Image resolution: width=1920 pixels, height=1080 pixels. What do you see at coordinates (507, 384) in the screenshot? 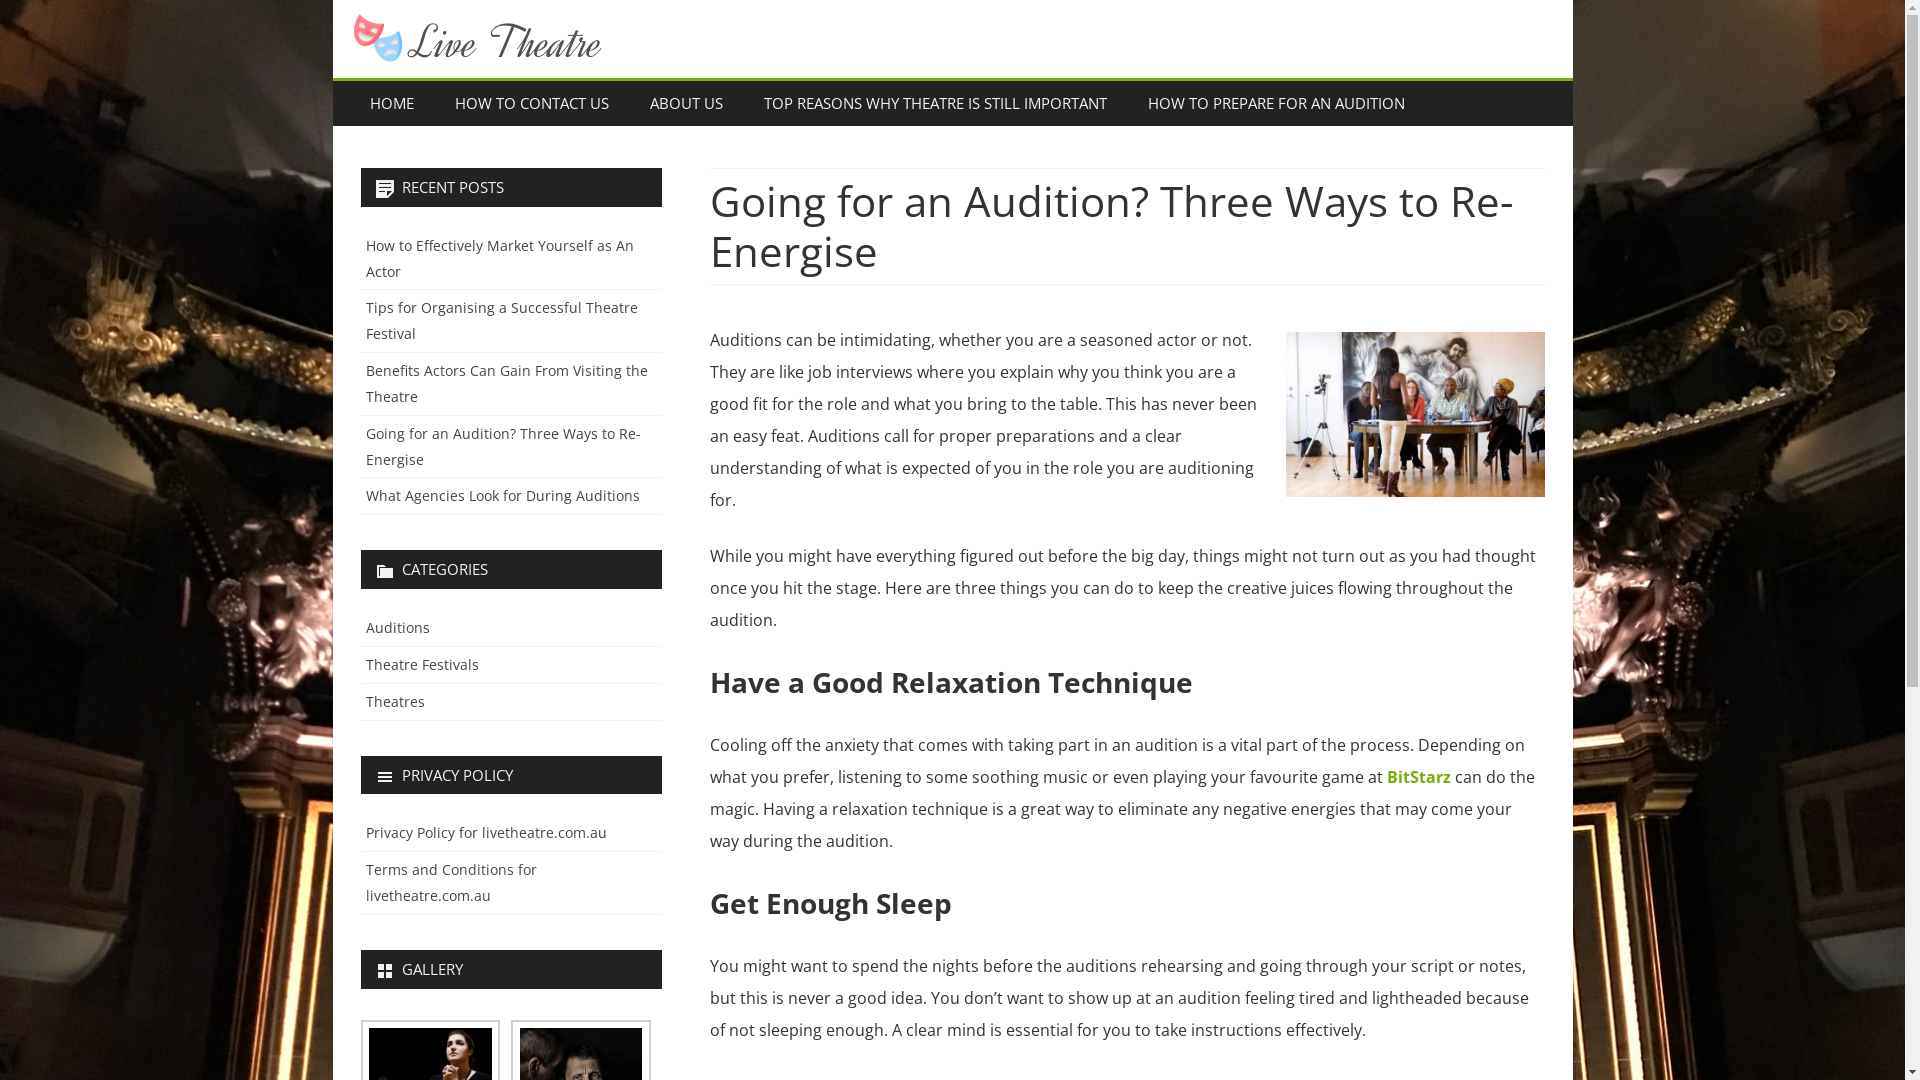
I see `Benefits Actors Can Gain From Visiting the Theatre` at bounding box center [507, 384].